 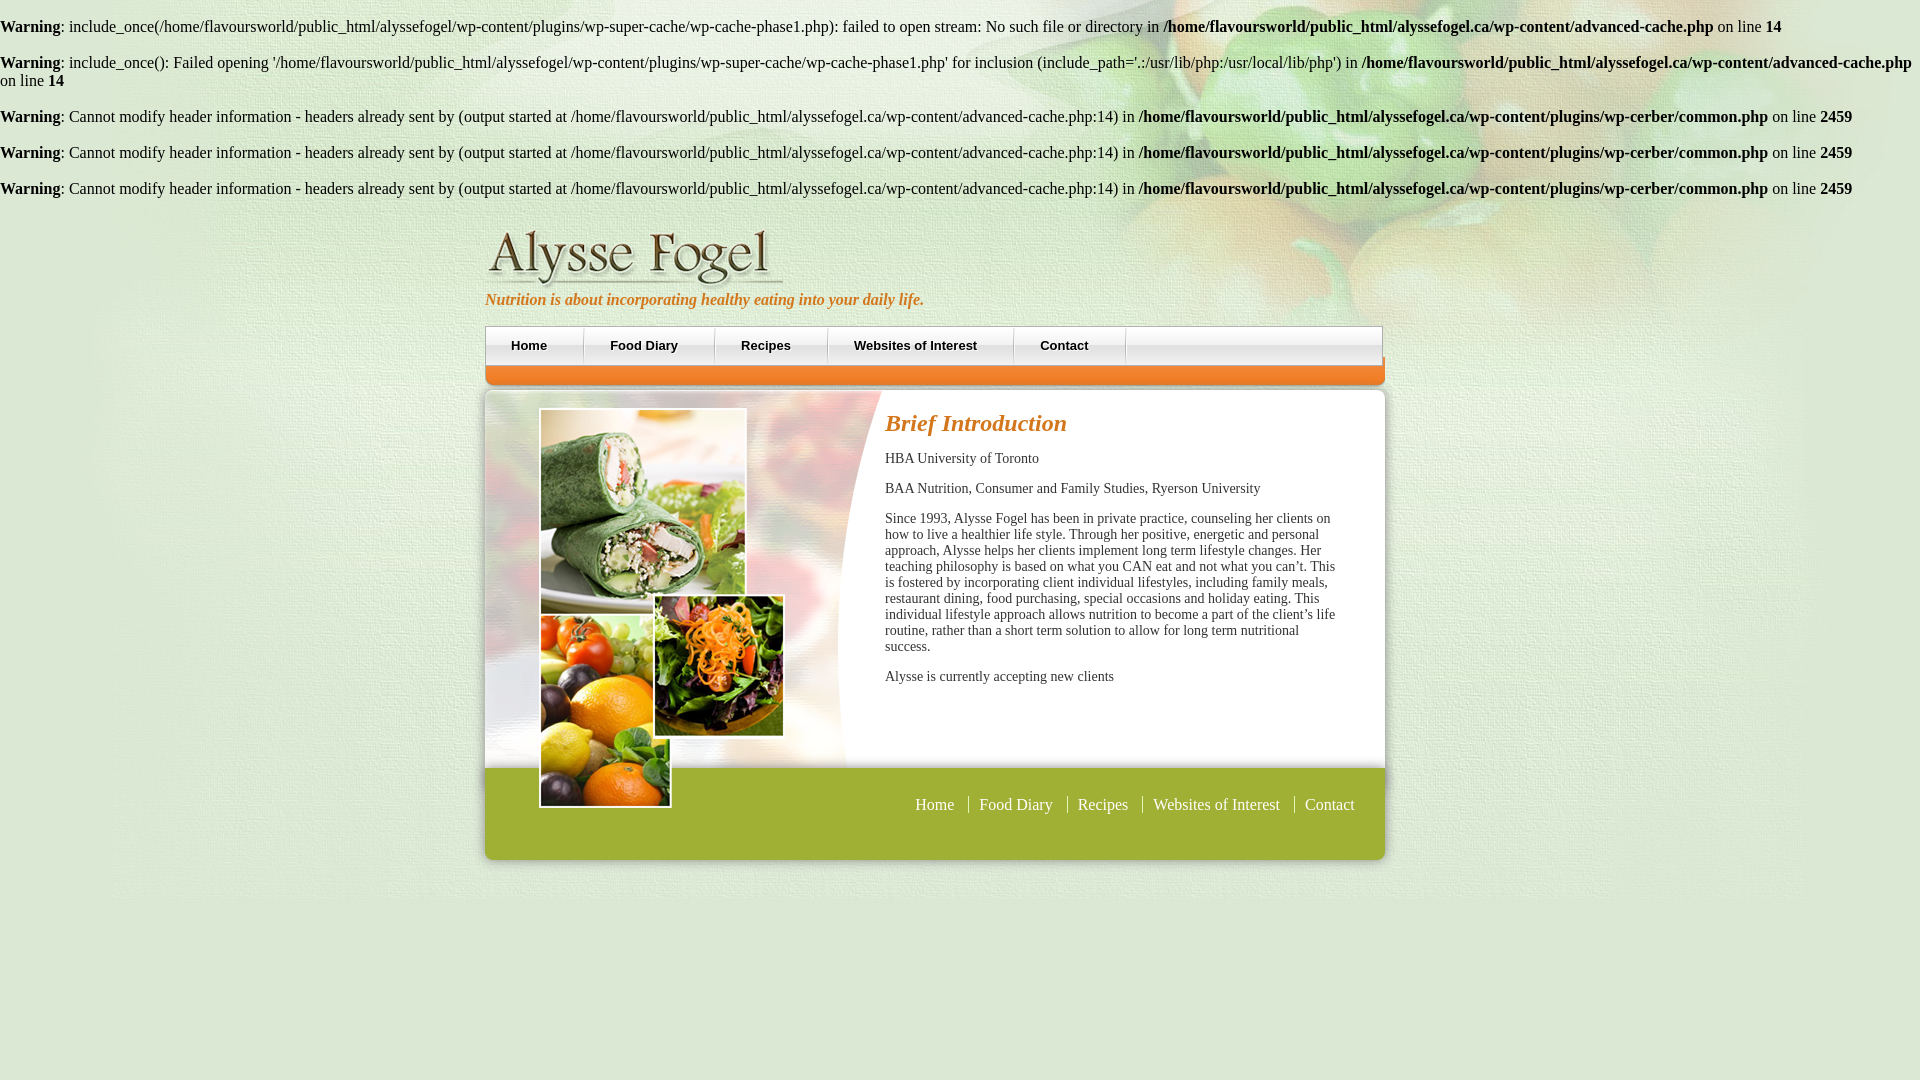 What do you see at coordinates (536, 346) in the screenshot?
I see `Home` at bounding box center [536, 346].